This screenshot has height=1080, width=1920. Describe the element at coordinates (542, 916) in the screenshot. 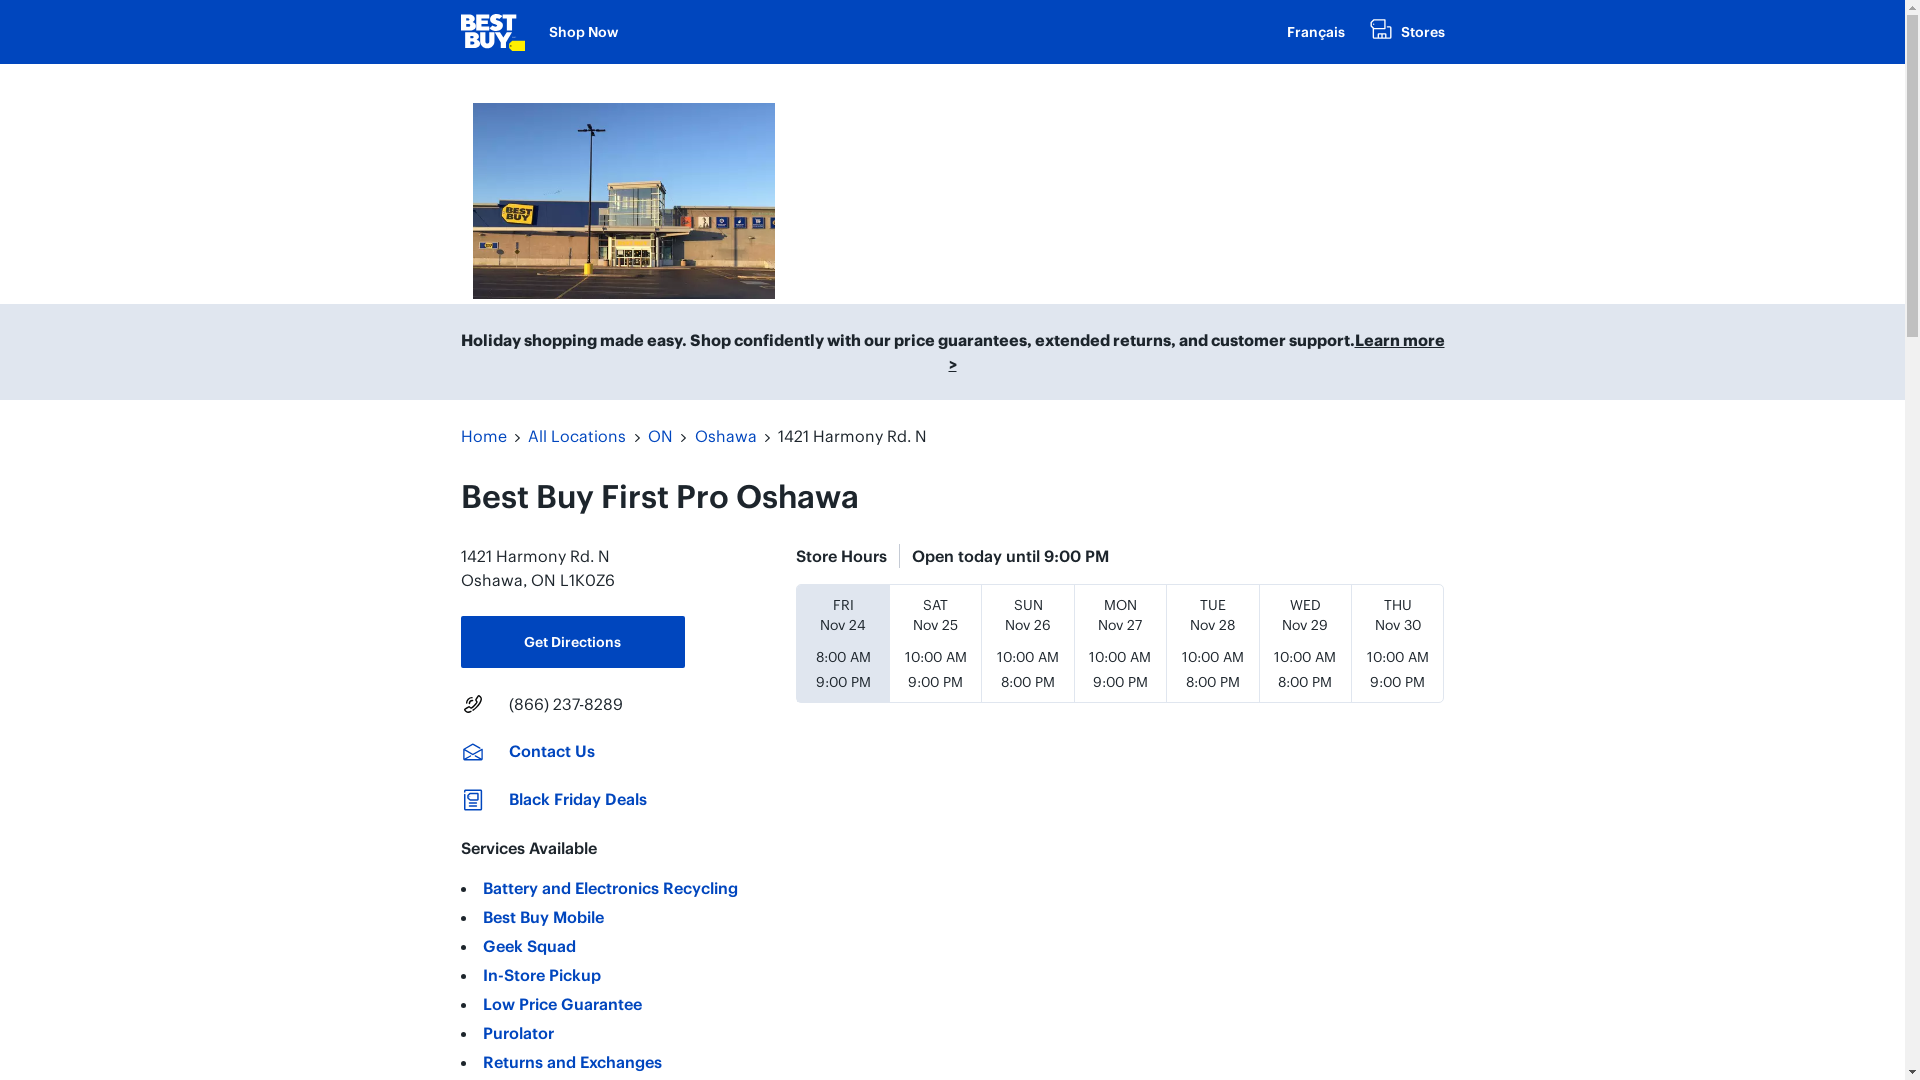

I see `Best Buy Mobile` at that location.